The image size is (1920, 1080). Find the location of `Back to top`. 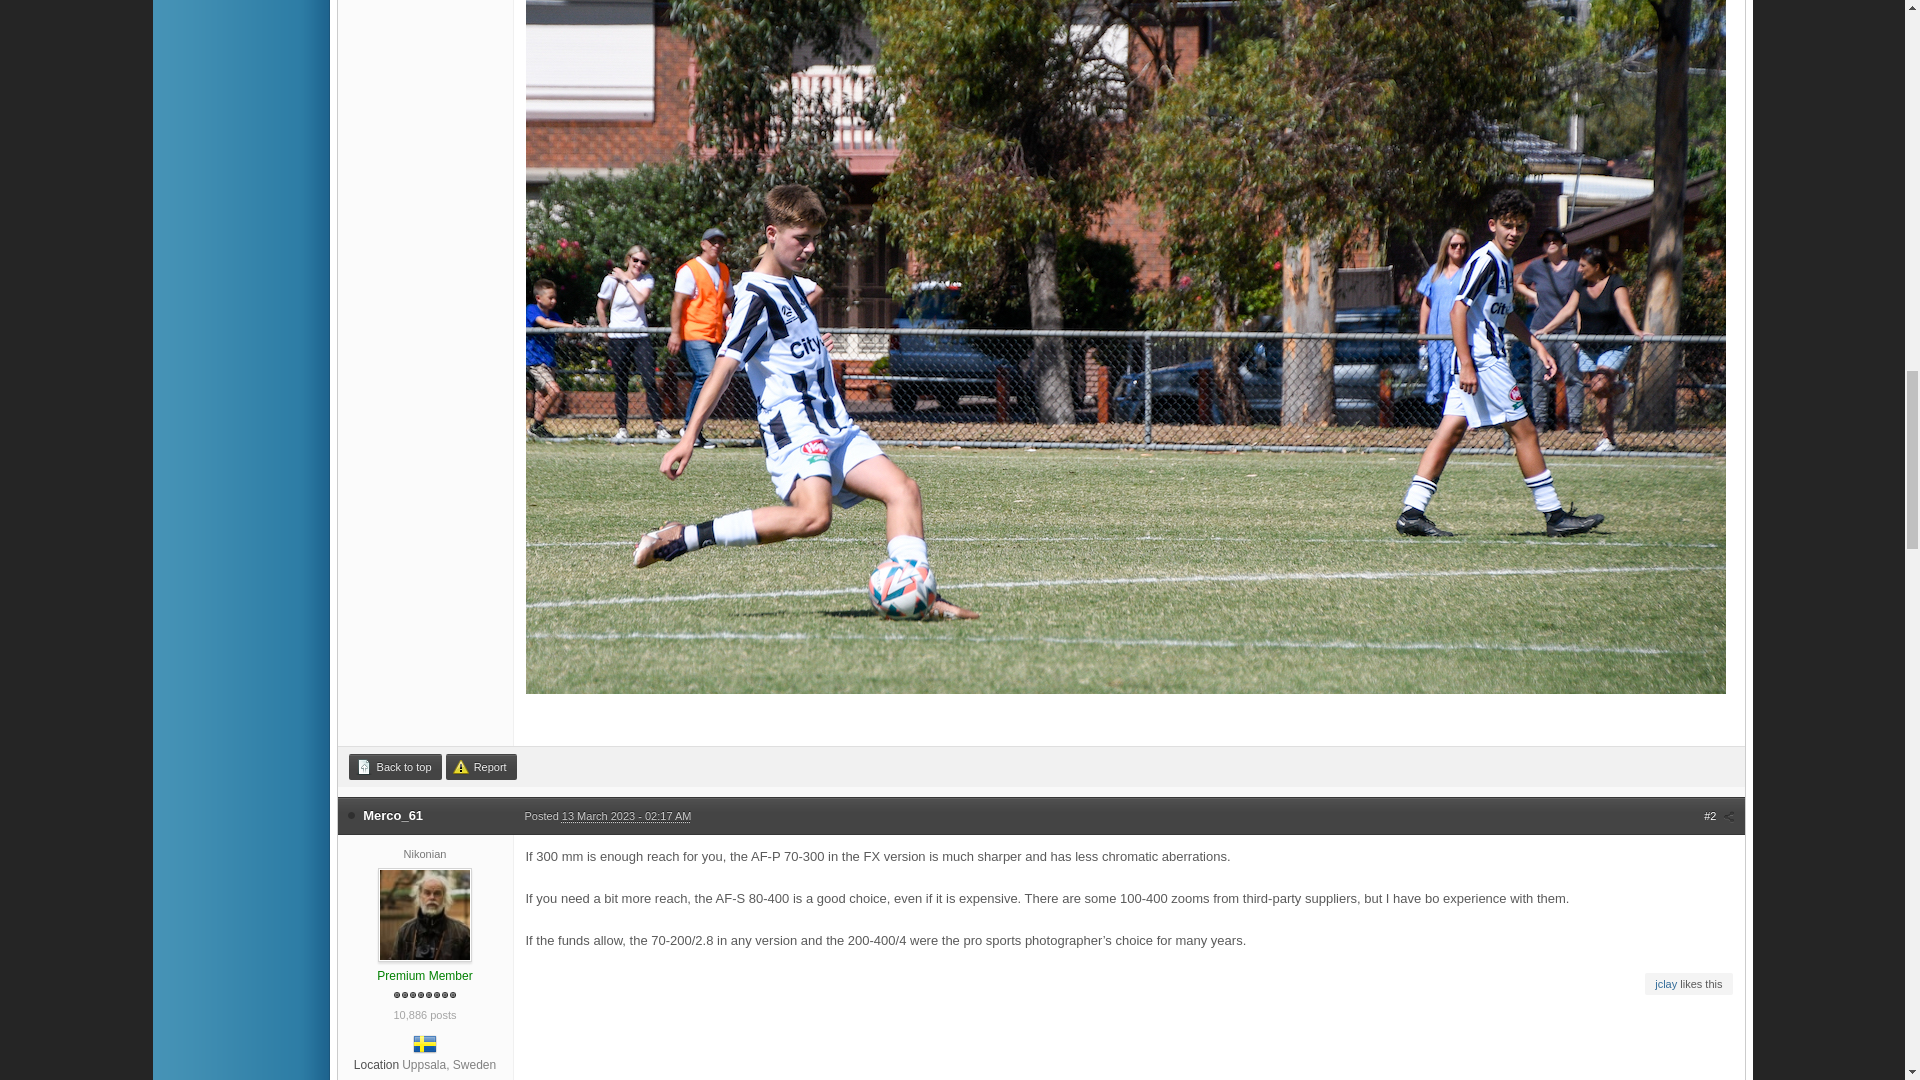

Back to top is located at coordinates (394, 766).